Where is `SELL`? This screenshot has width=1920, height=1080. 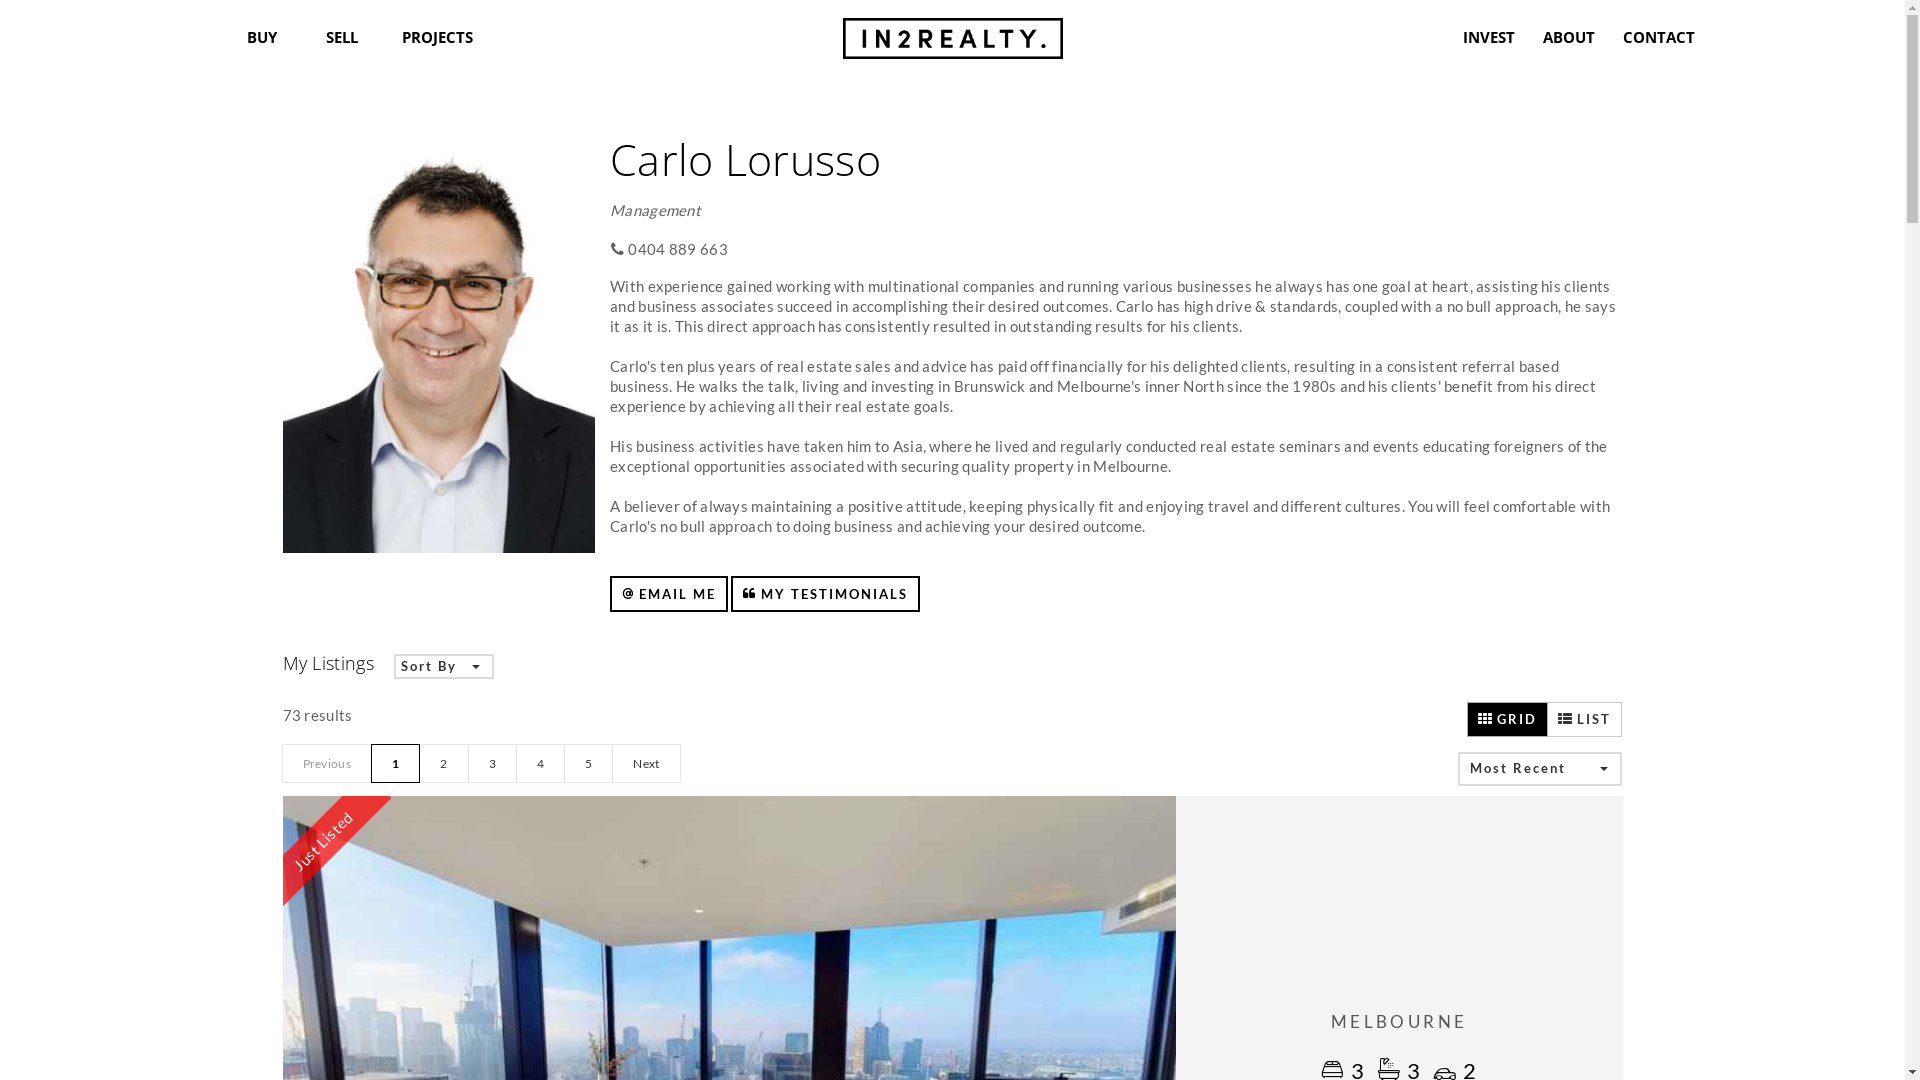
SELL is located at coordinates (342, 37).